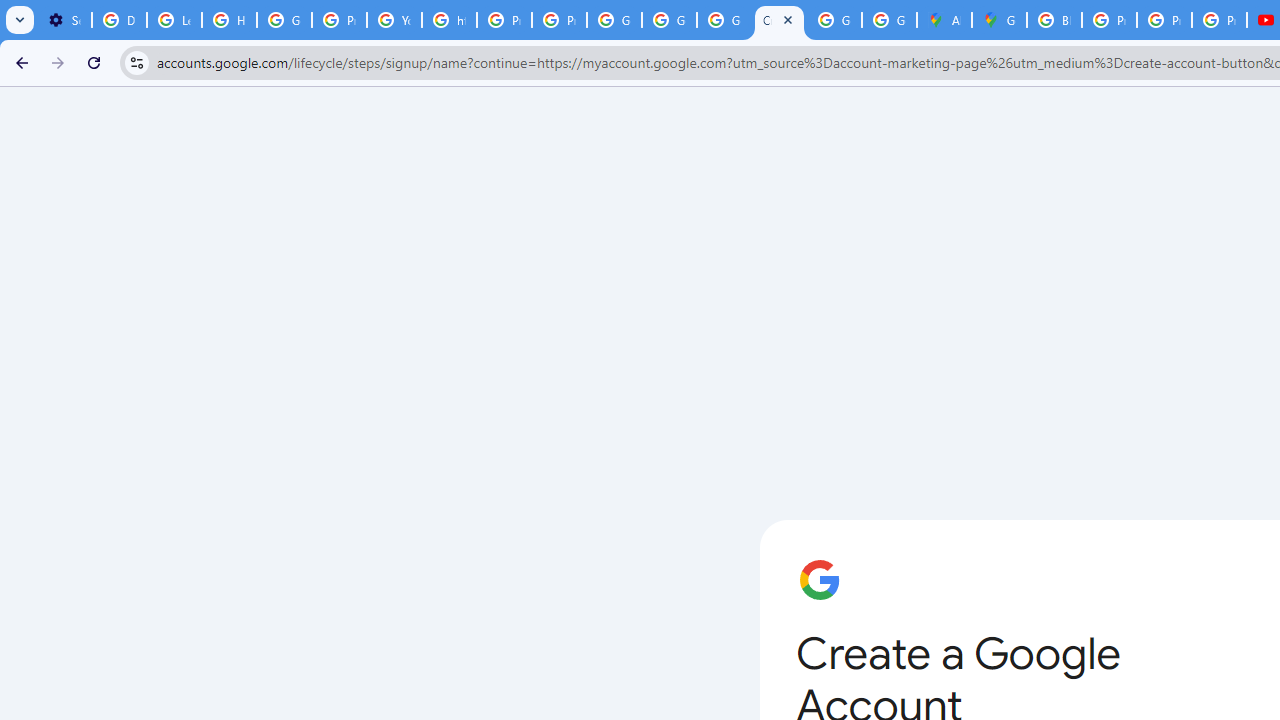  Describe the element at coordinates (120, 20) in the screenshot. I see `Delete photos & videos - Computer - Google Photos Help` at that location.